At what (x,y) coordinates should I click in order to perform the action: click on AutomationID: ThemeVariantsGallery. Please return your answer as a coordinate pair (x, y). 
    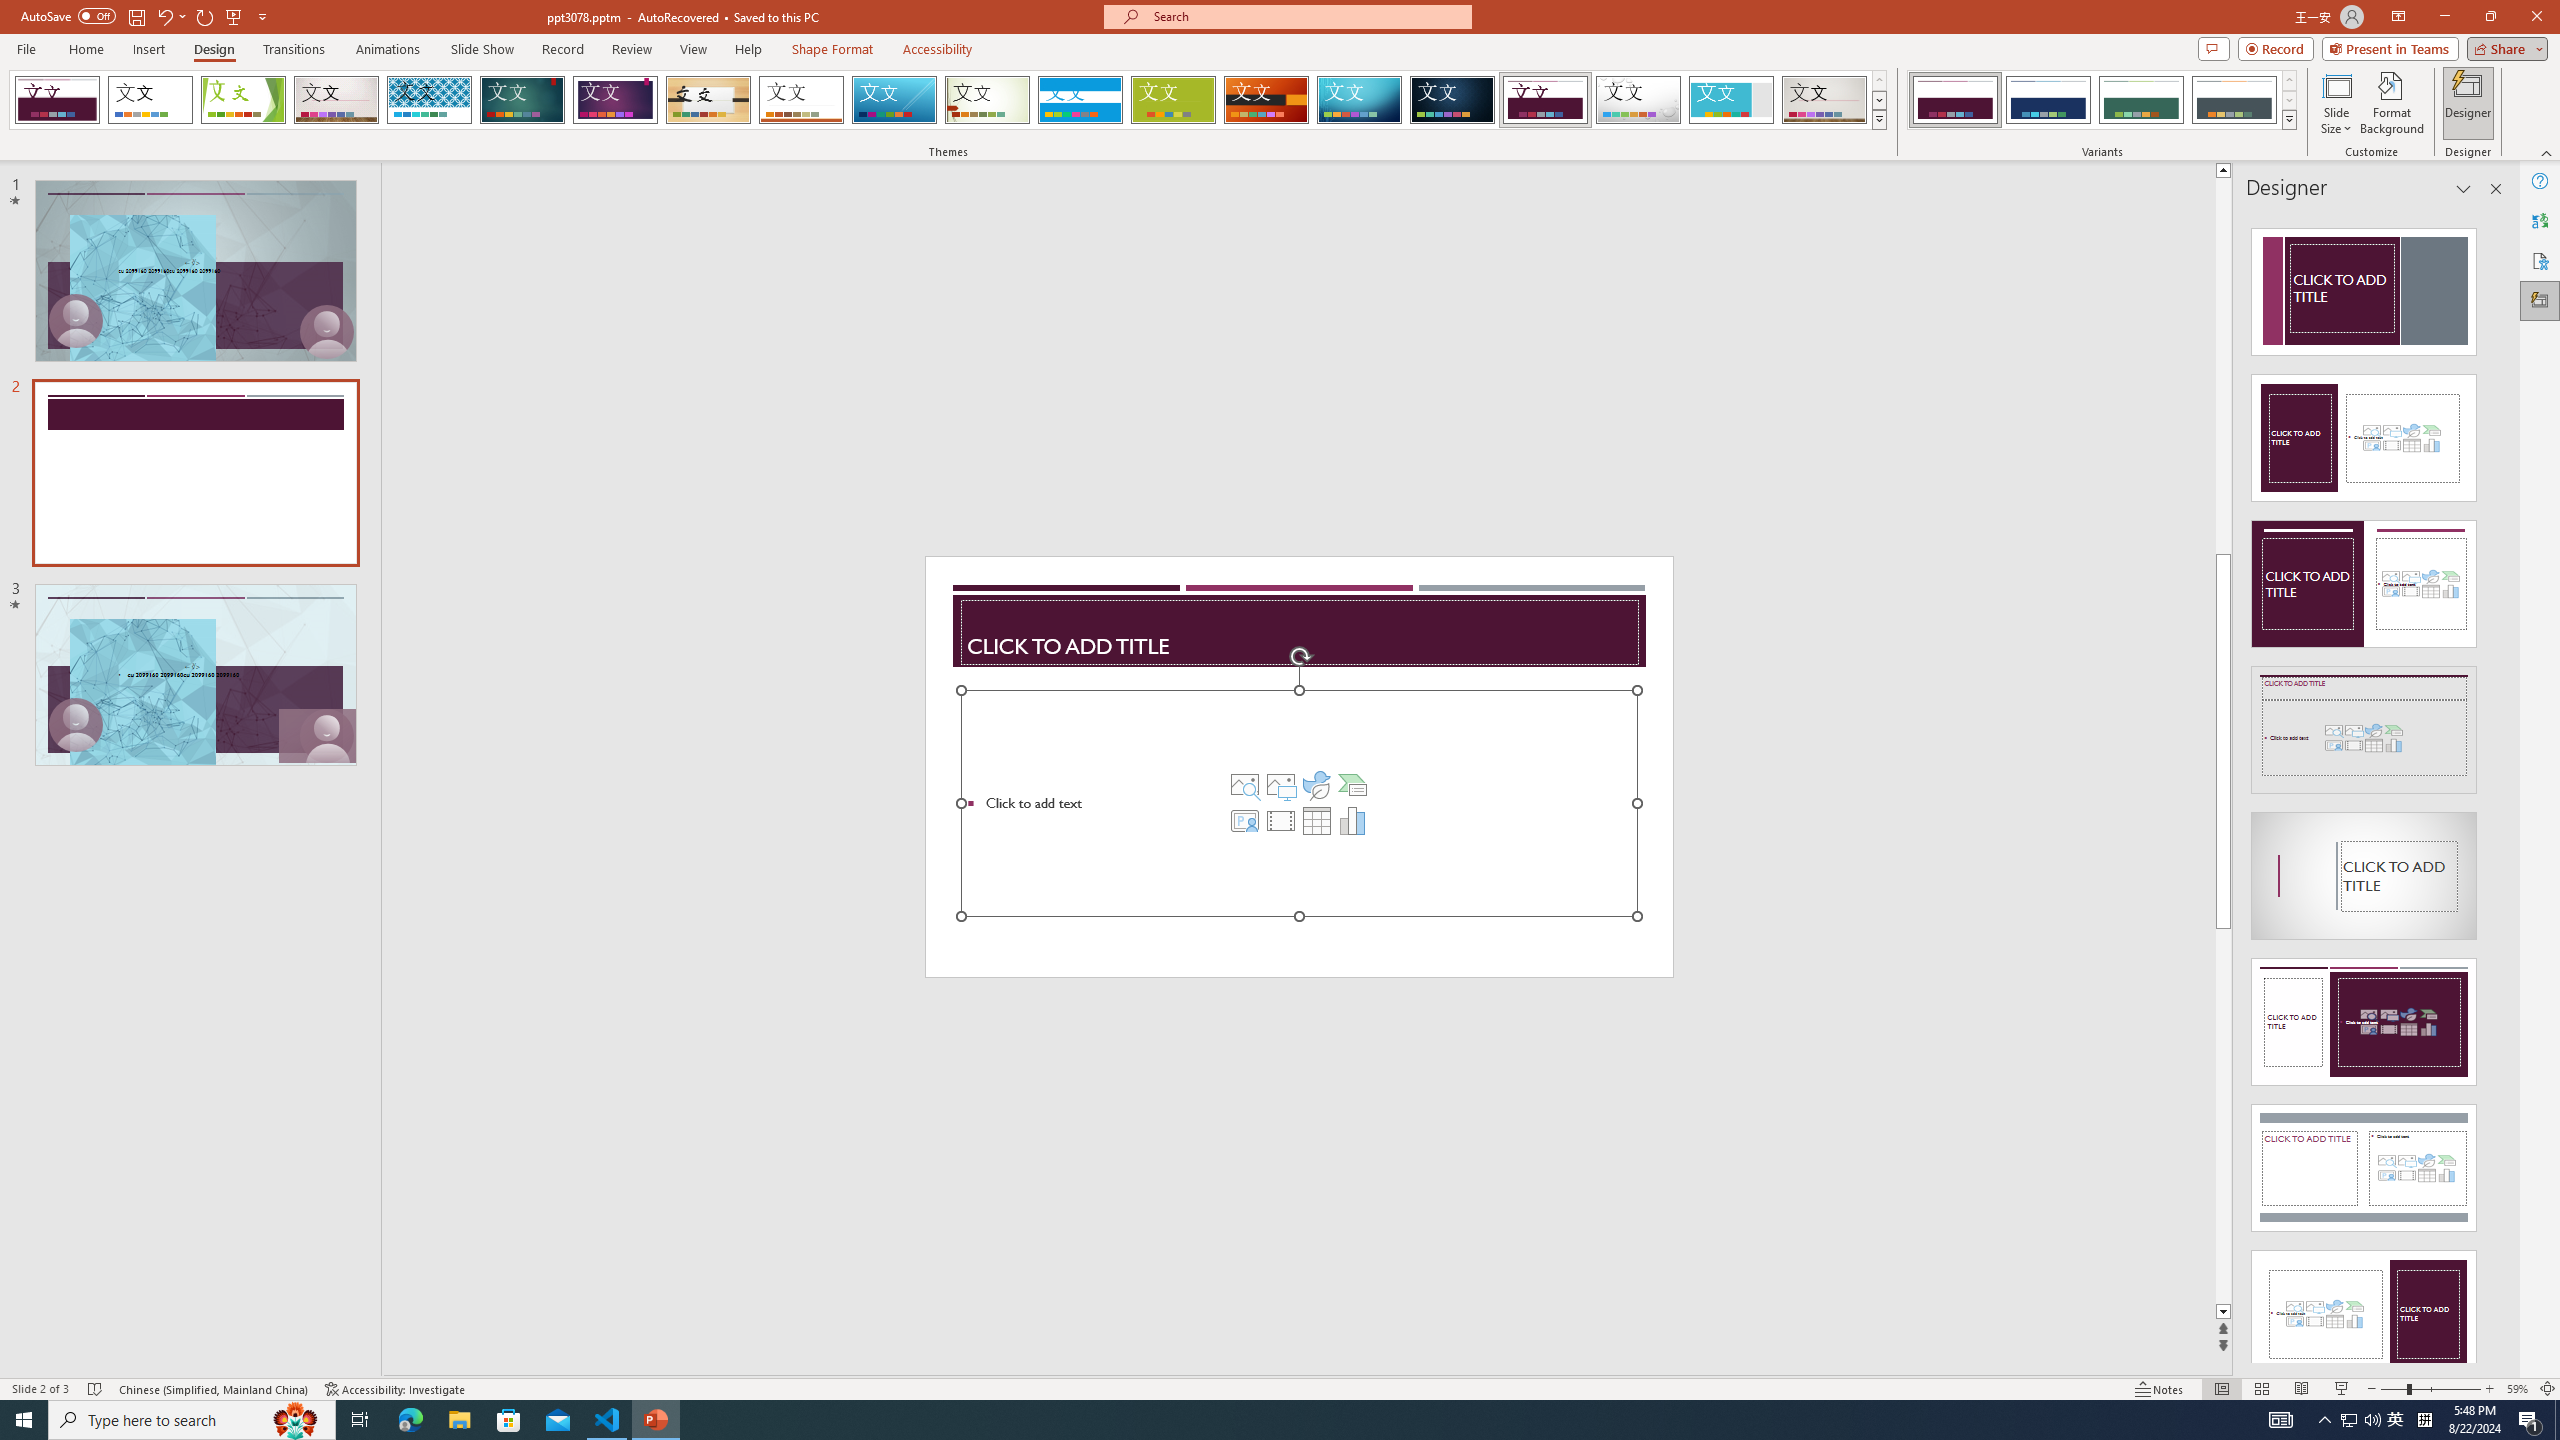
    Looking at the image, I should click on (2102, 100).